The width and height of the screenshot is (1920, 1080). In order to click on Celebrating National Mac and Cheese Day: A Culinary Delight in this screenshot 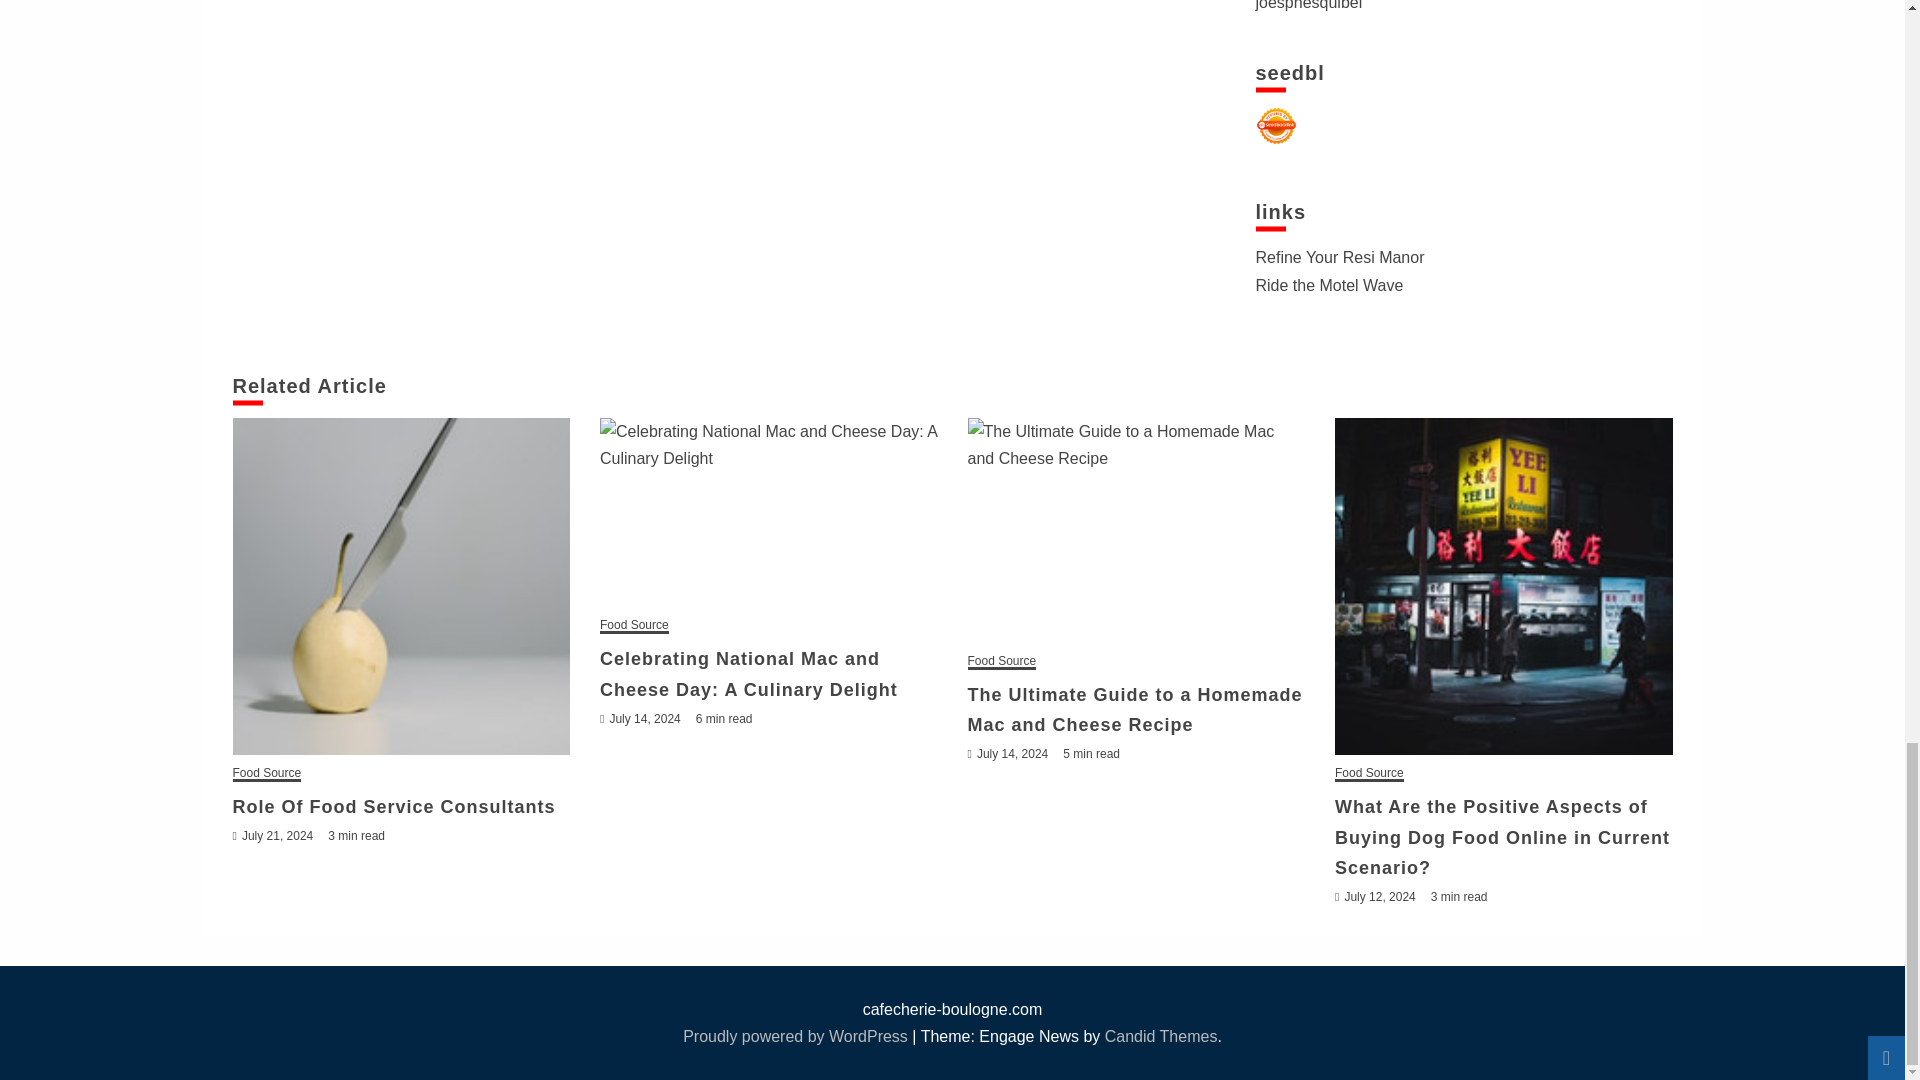, I will do `click(768, 512)`.